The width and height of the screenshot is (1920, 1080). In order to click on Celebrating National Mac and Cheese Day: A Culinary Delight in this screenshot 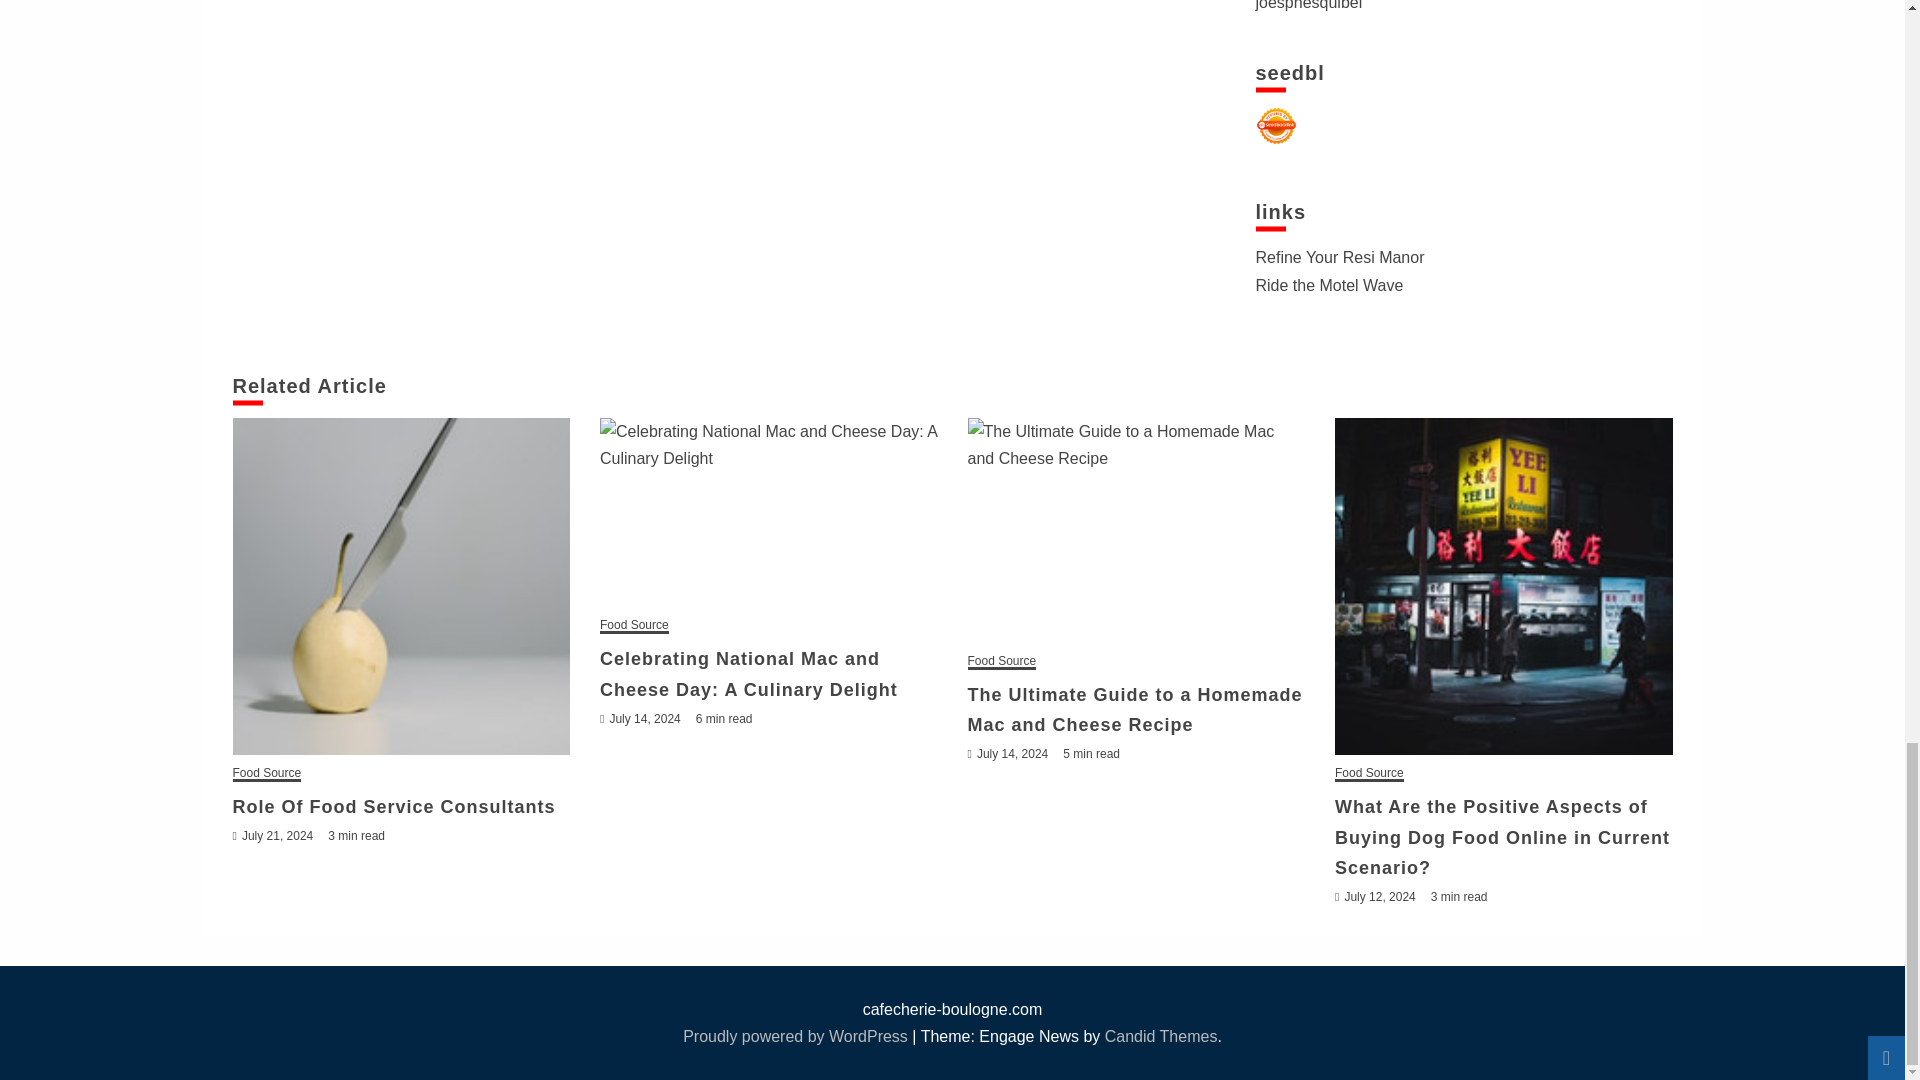, I will do `click(768, 512)`.